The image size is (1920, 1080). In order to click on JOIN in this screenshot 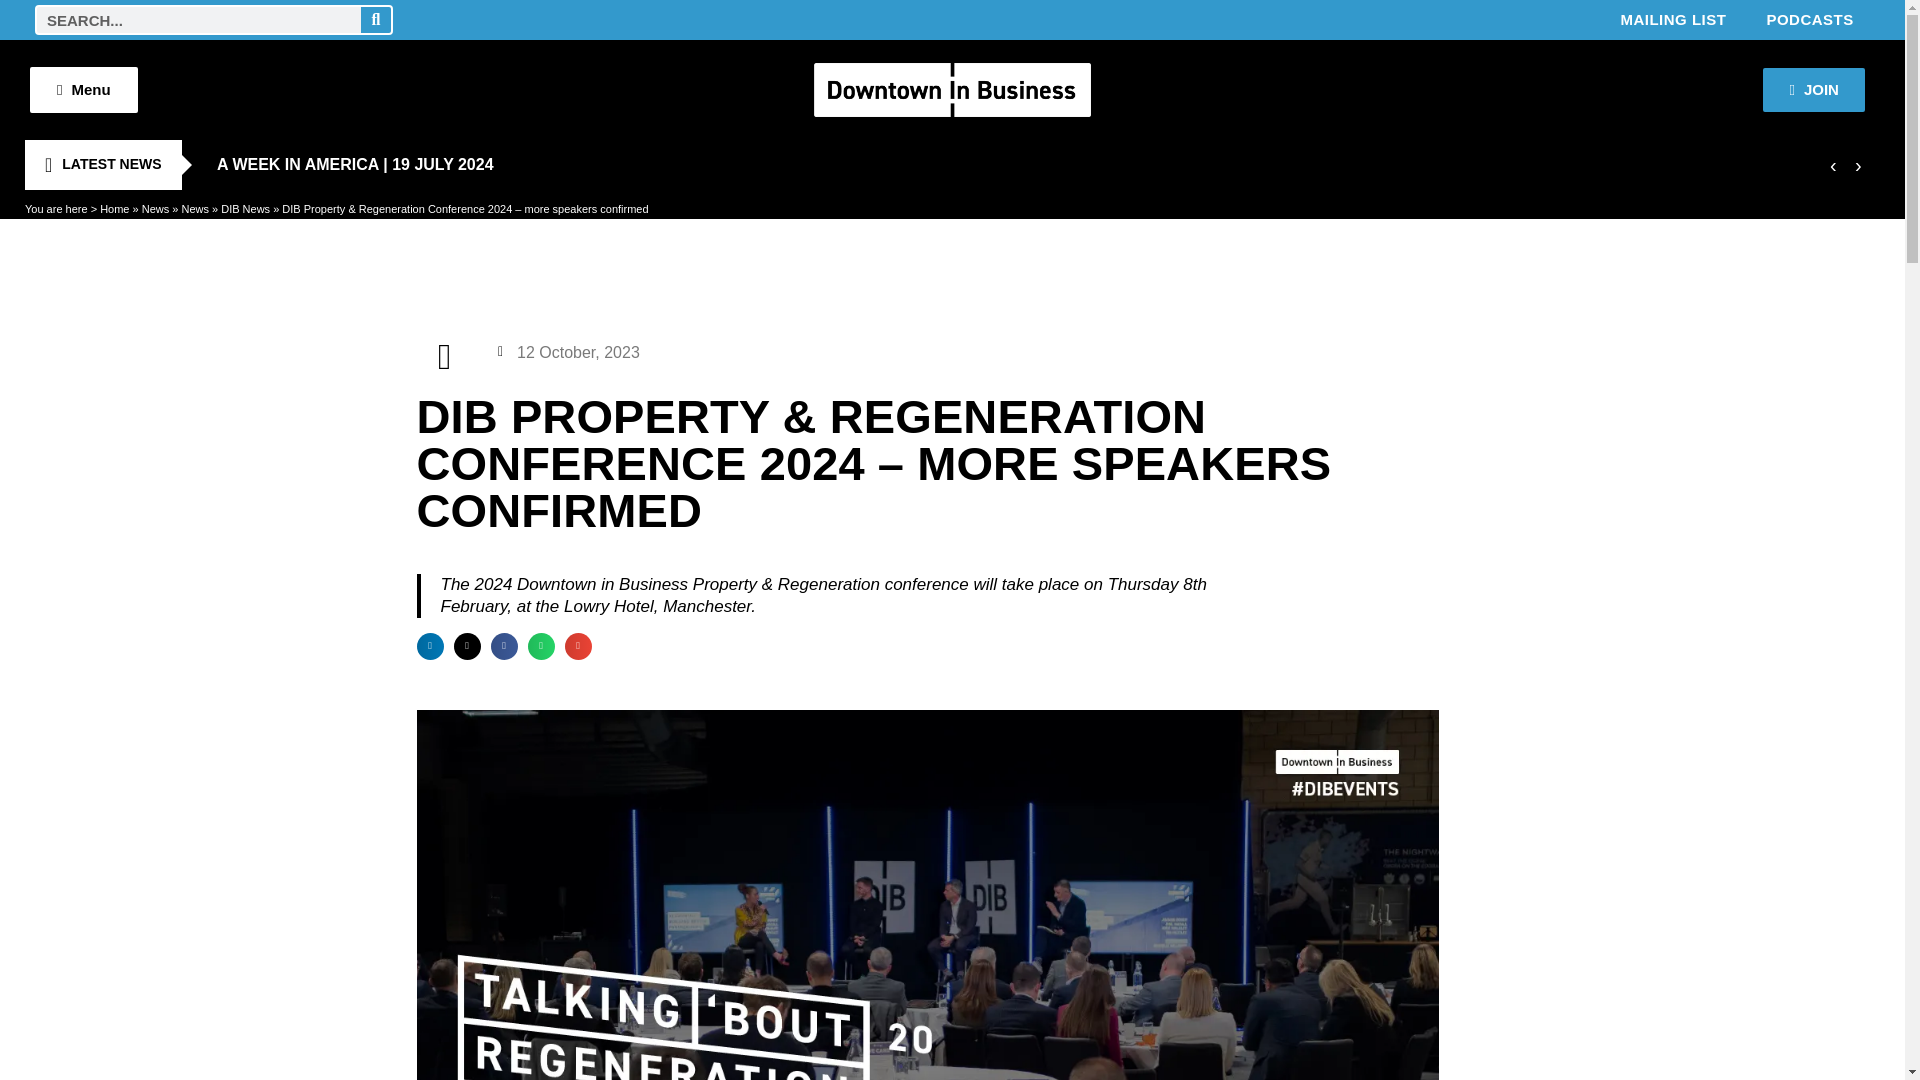, I will do `click(1813, 90)`.